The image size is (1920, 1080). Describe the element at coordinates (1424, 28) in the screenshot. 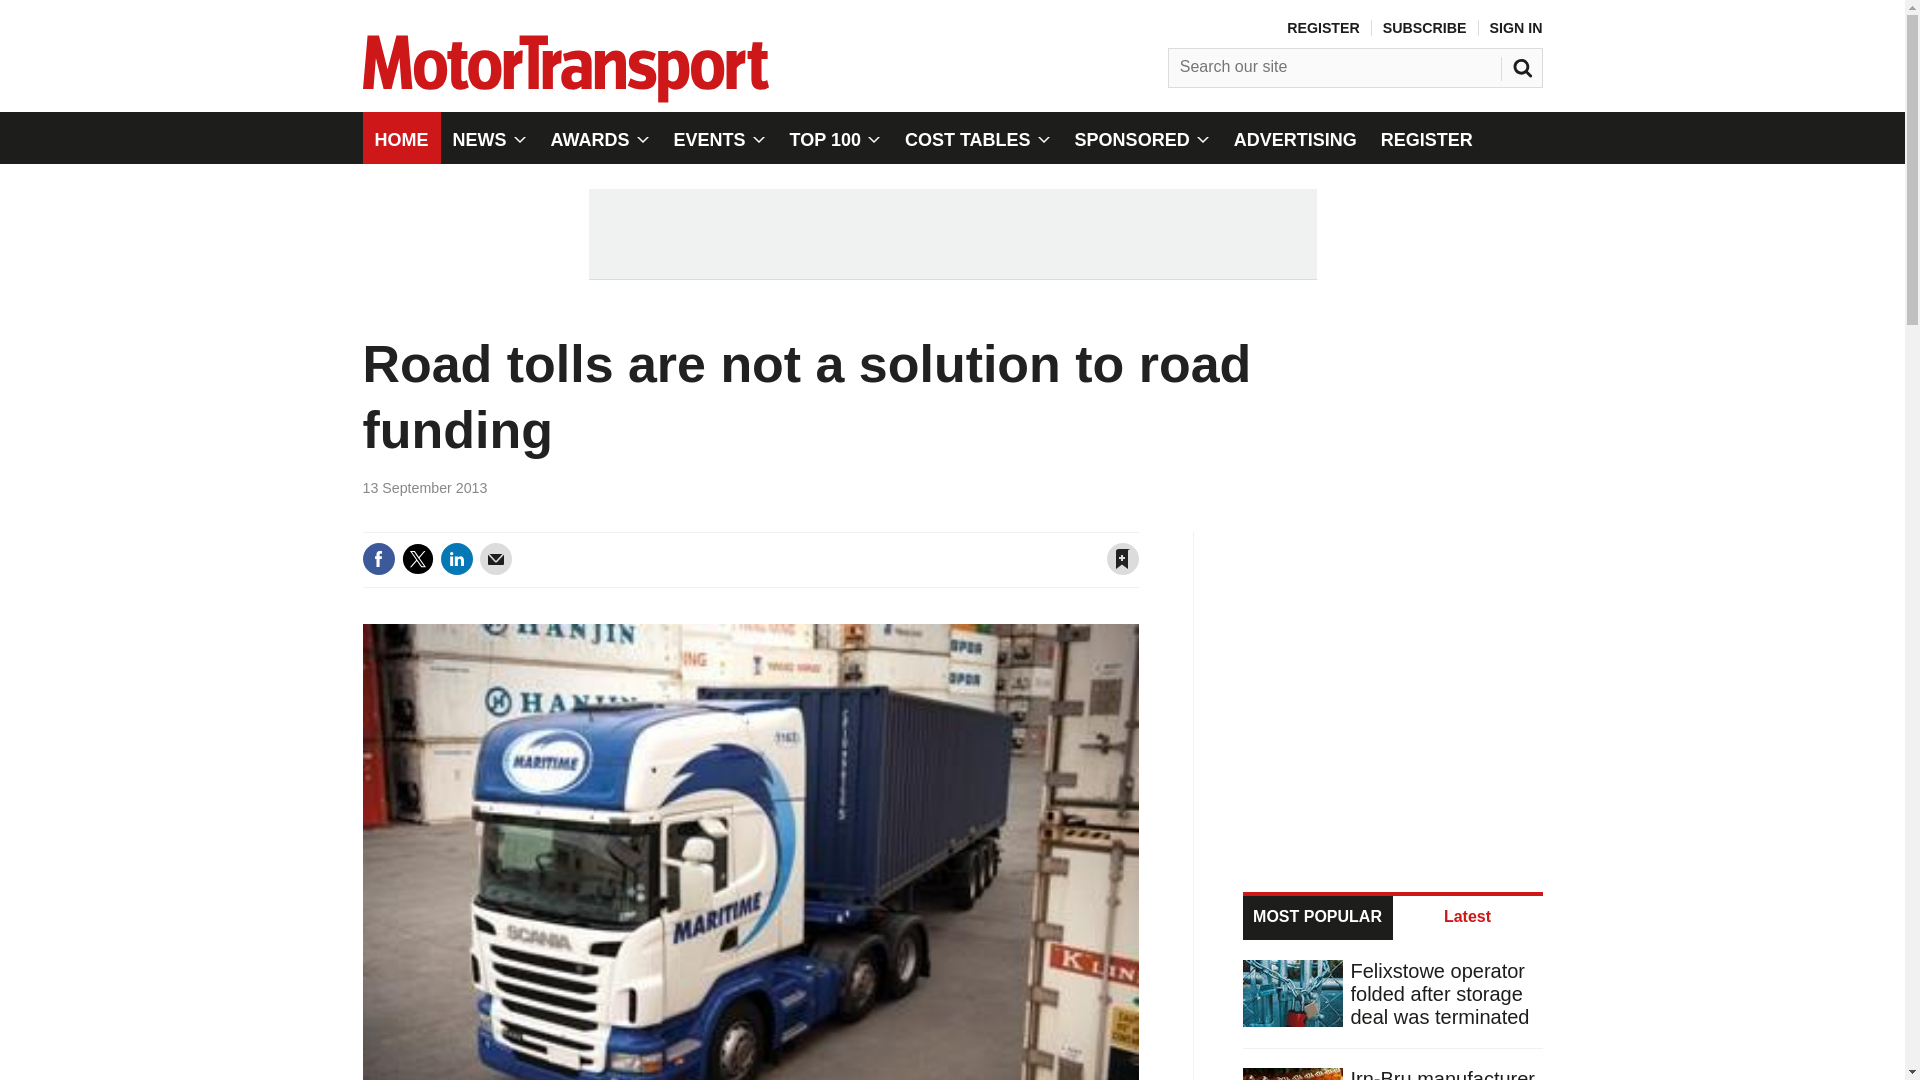

I see `SUBSCRIBE` at that location.